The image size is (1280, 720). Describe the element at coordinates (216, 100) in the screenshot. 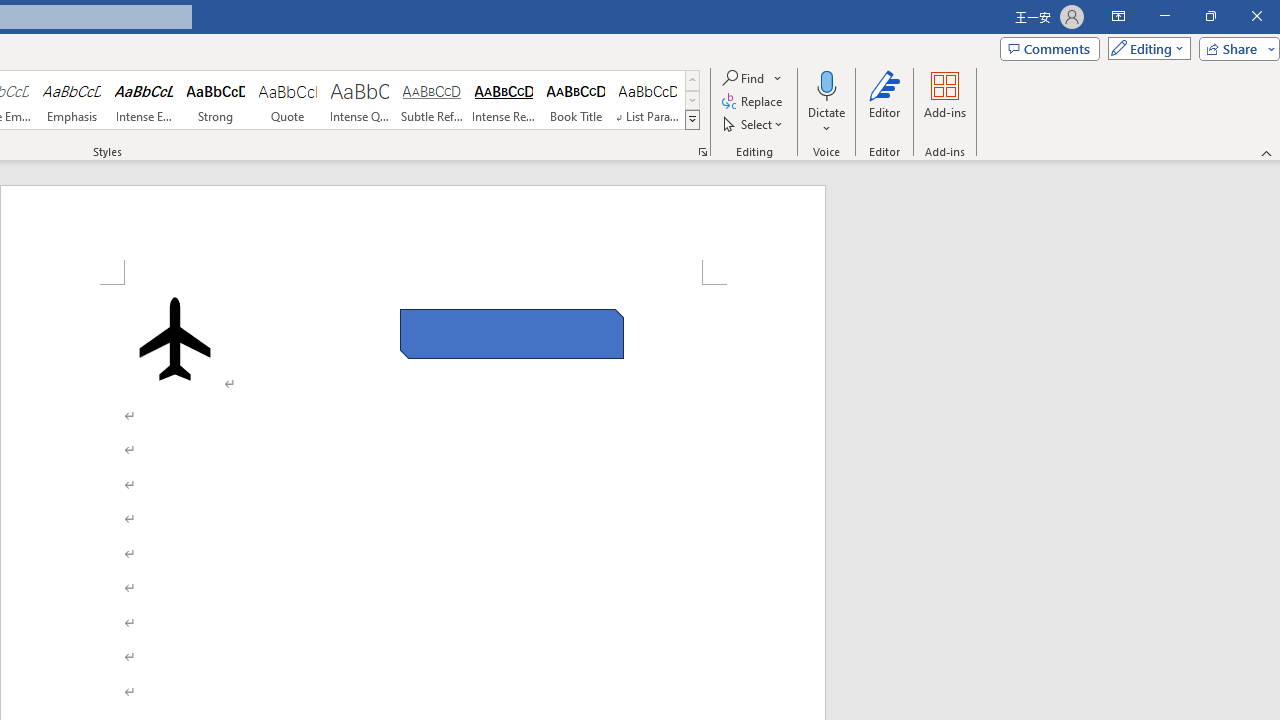

I see `Strong` at that location.